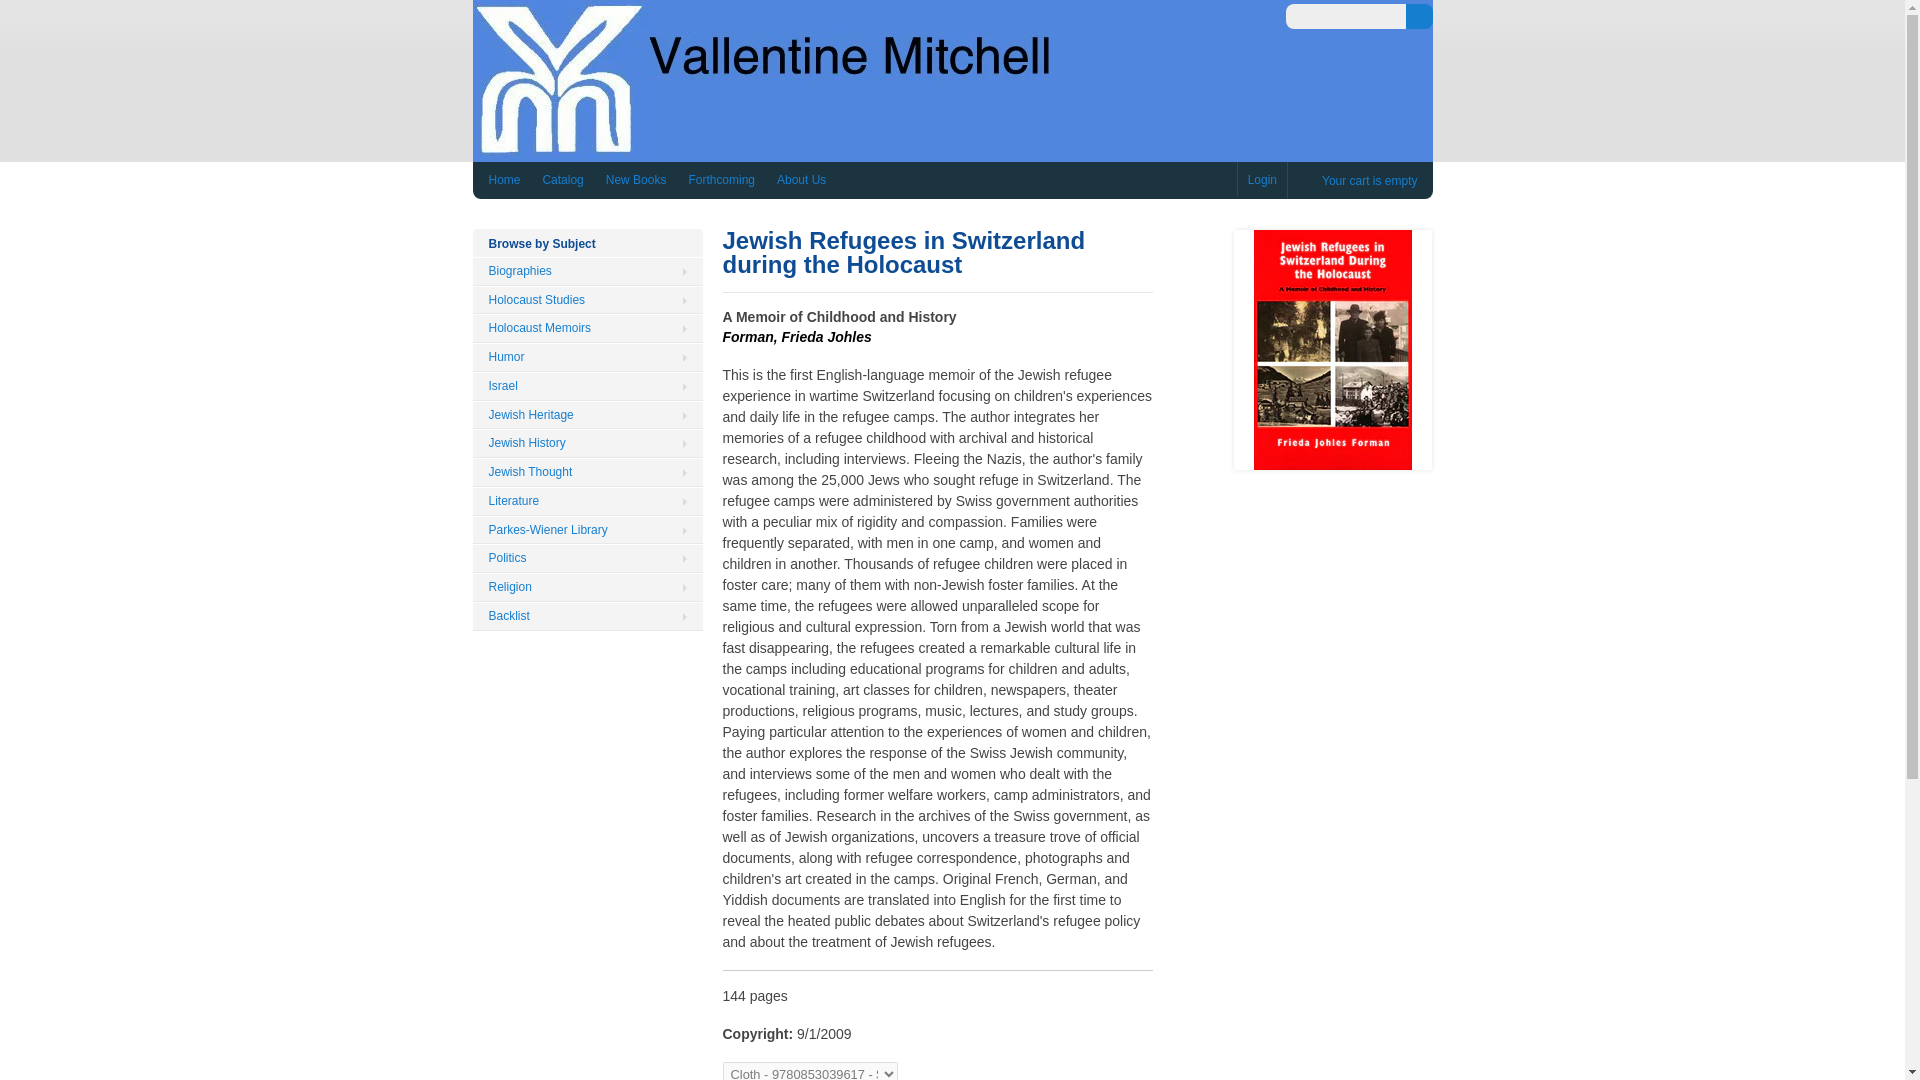 This screenshot has height=1080, width=1920. I want to click on Humor, so click(587, 357).